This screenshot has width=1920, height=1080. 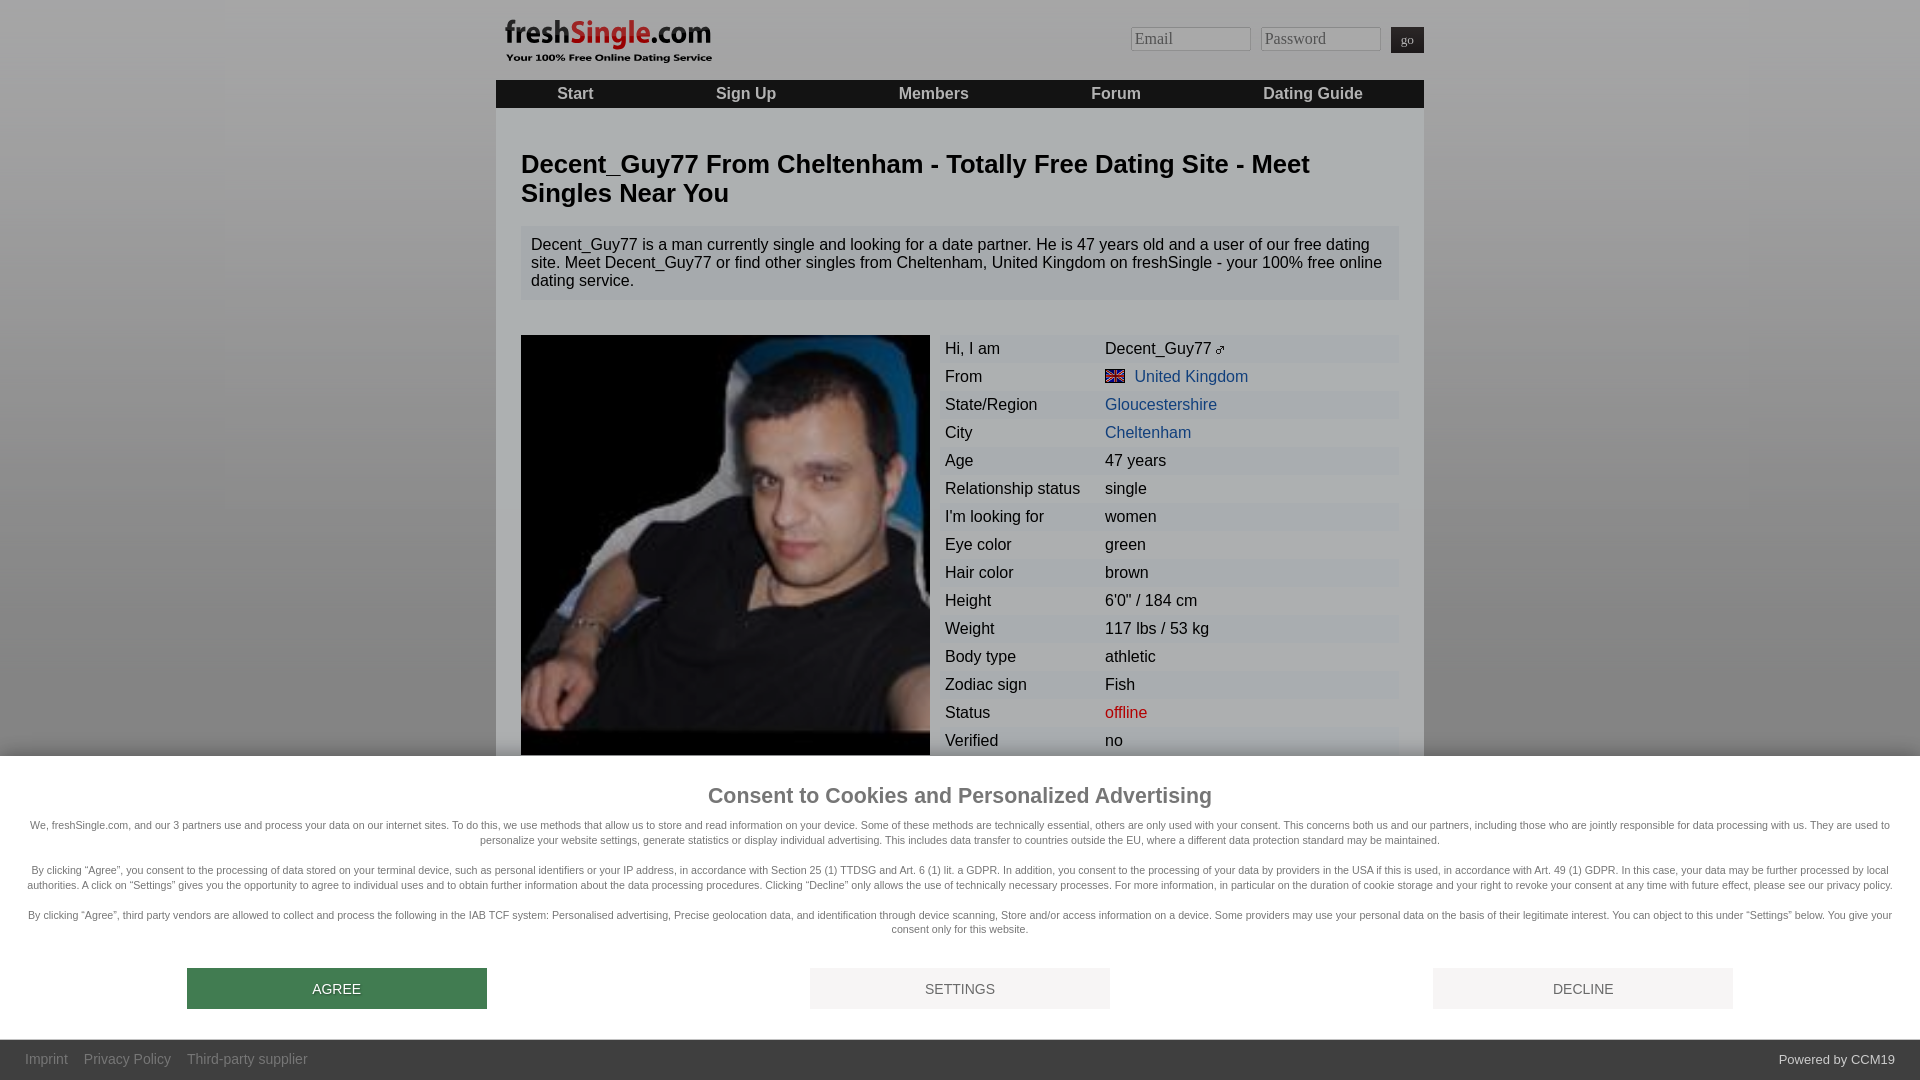 I want to click on Members, so click(x=934, y=92).